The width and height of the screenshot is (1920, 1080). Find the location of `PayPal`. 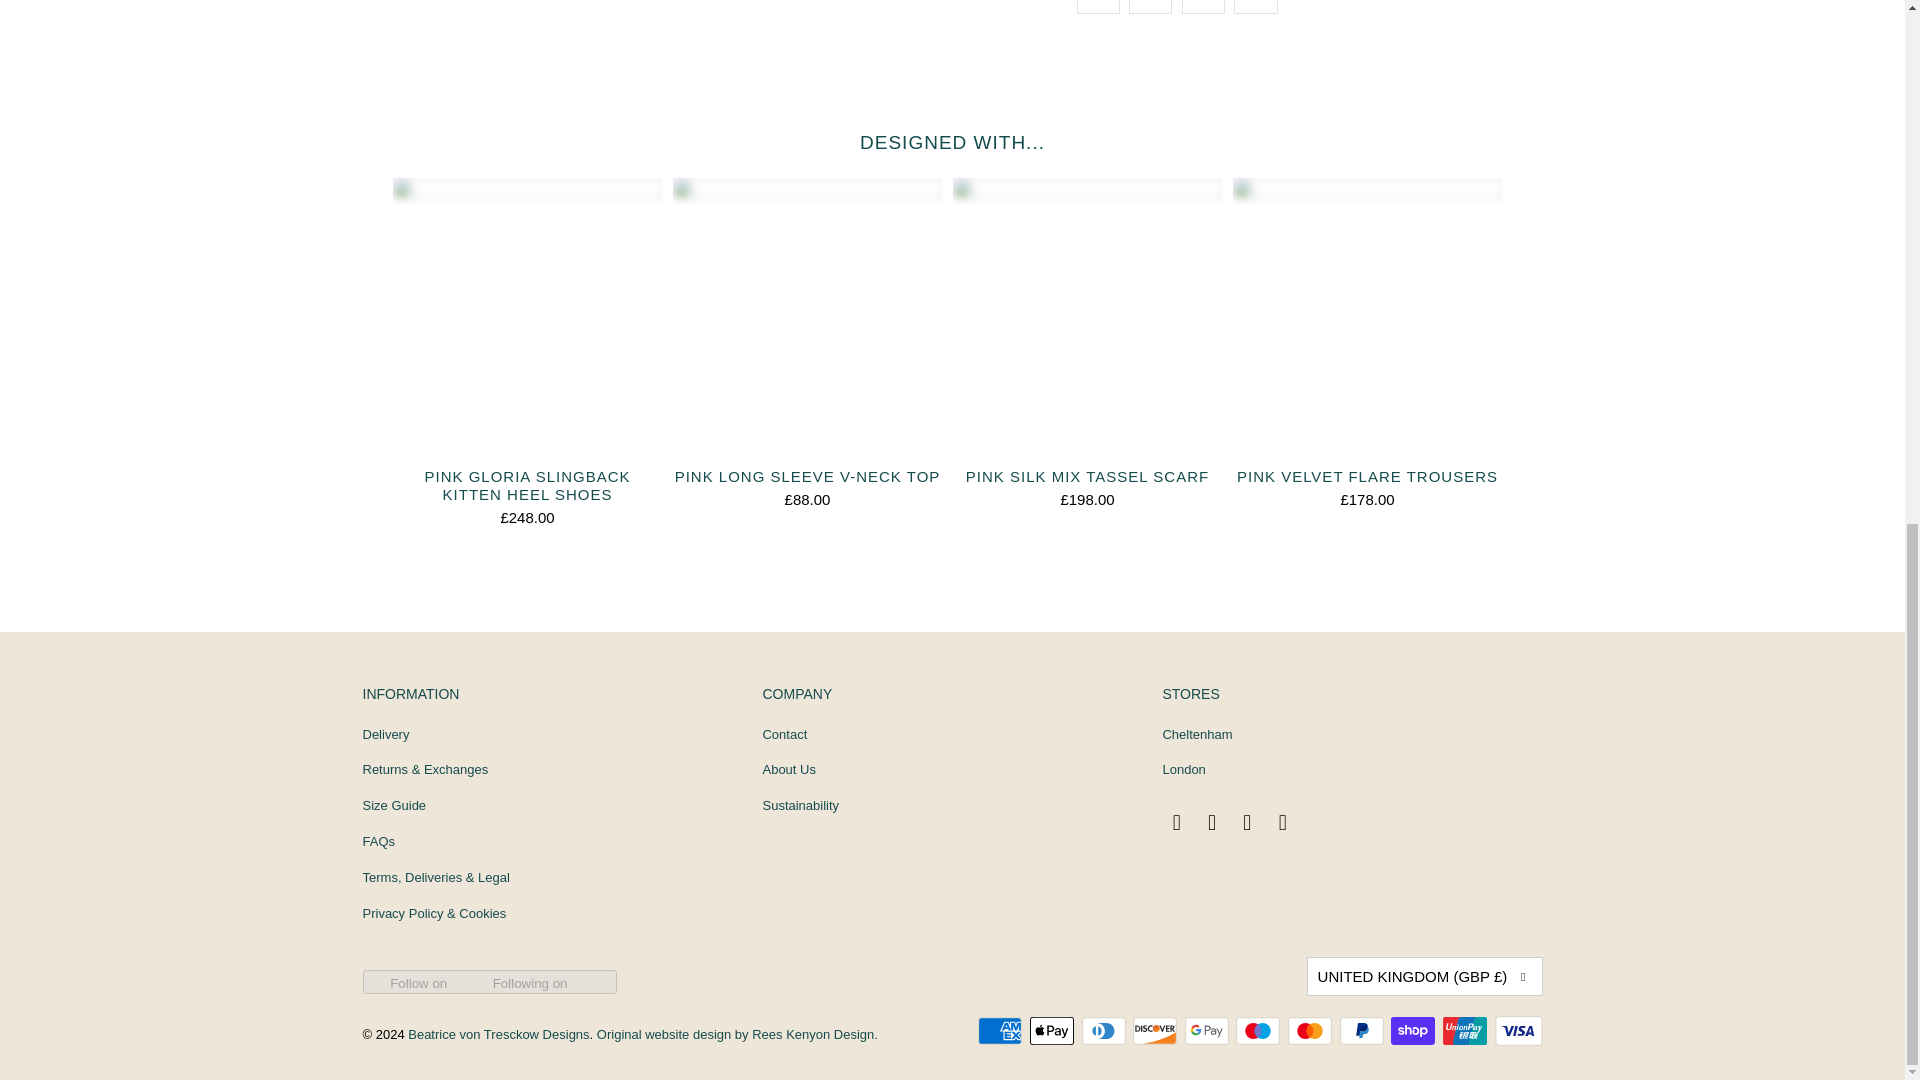

PayPal is located at coordinates (1364, 1031).